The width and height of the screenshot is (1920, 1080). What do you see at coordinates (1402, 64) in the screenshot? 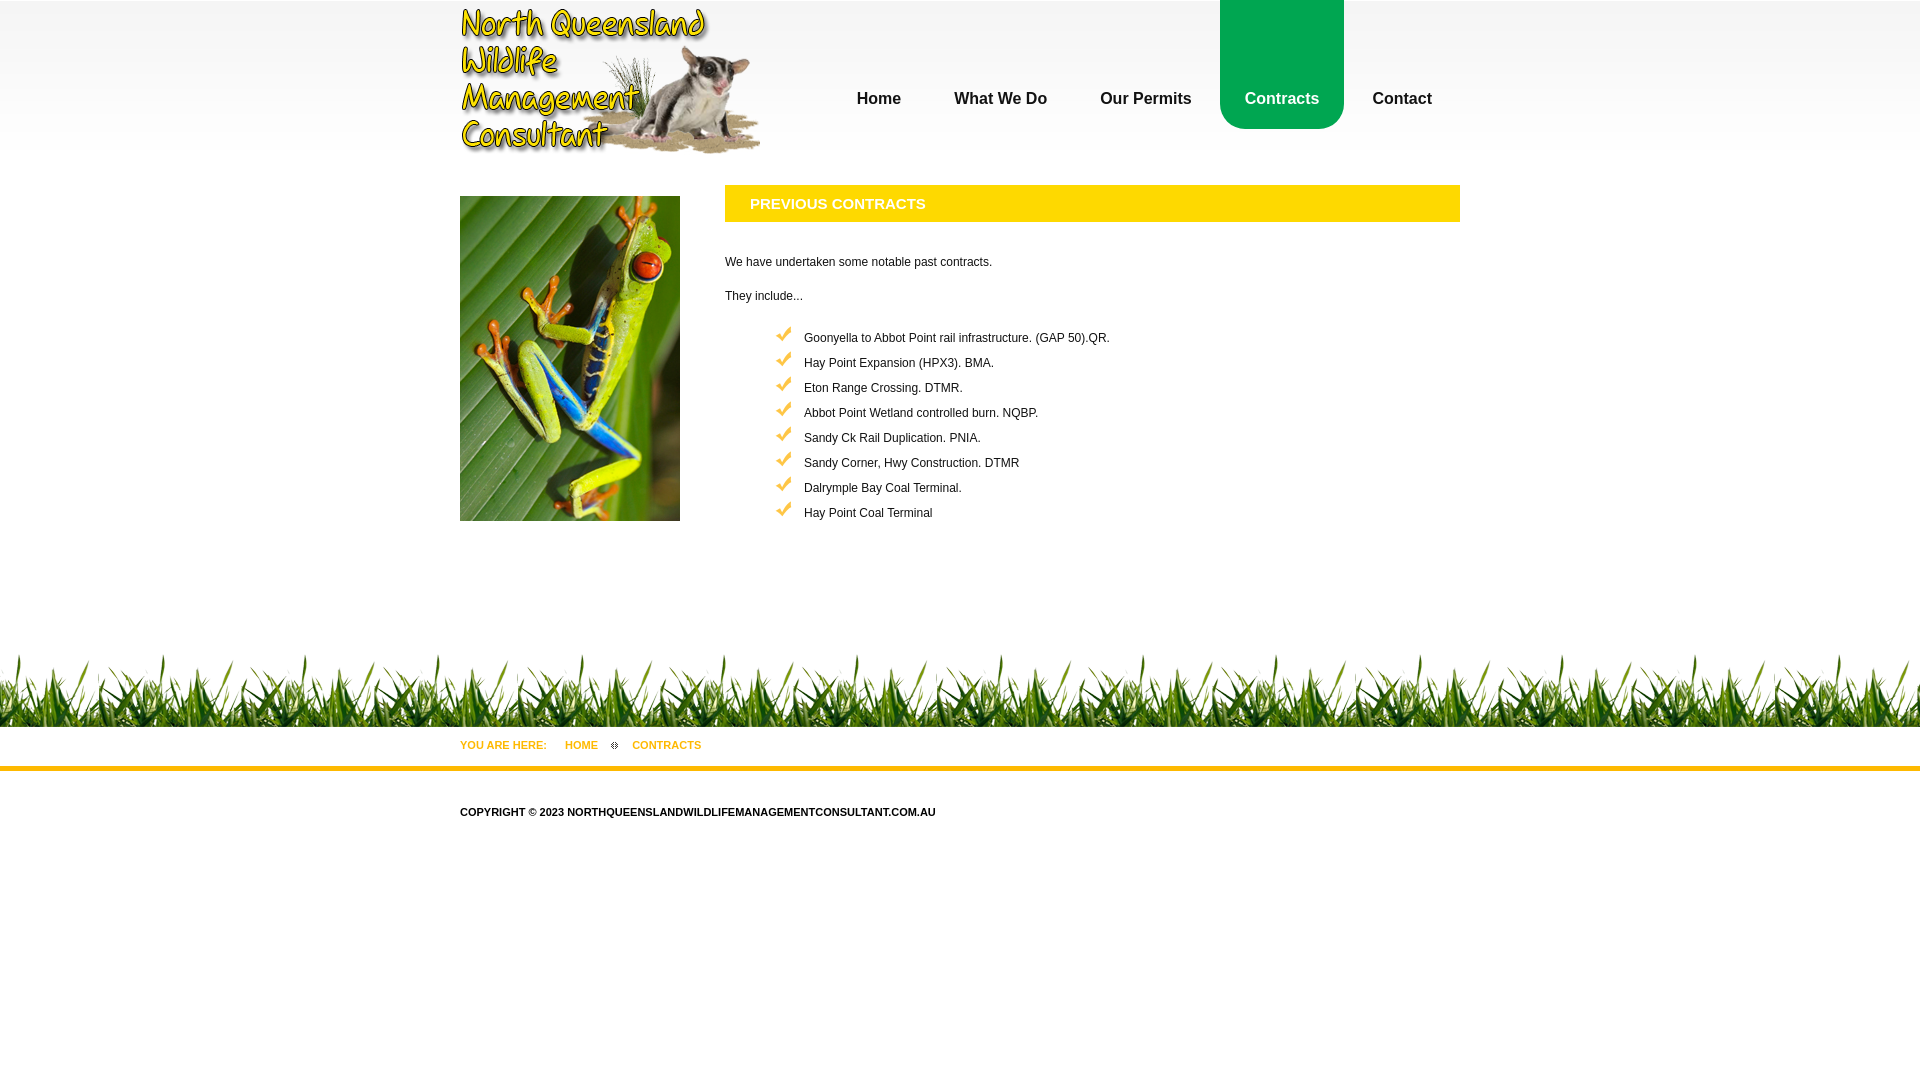
I see `Contact` at bounding box center [1402, 64].